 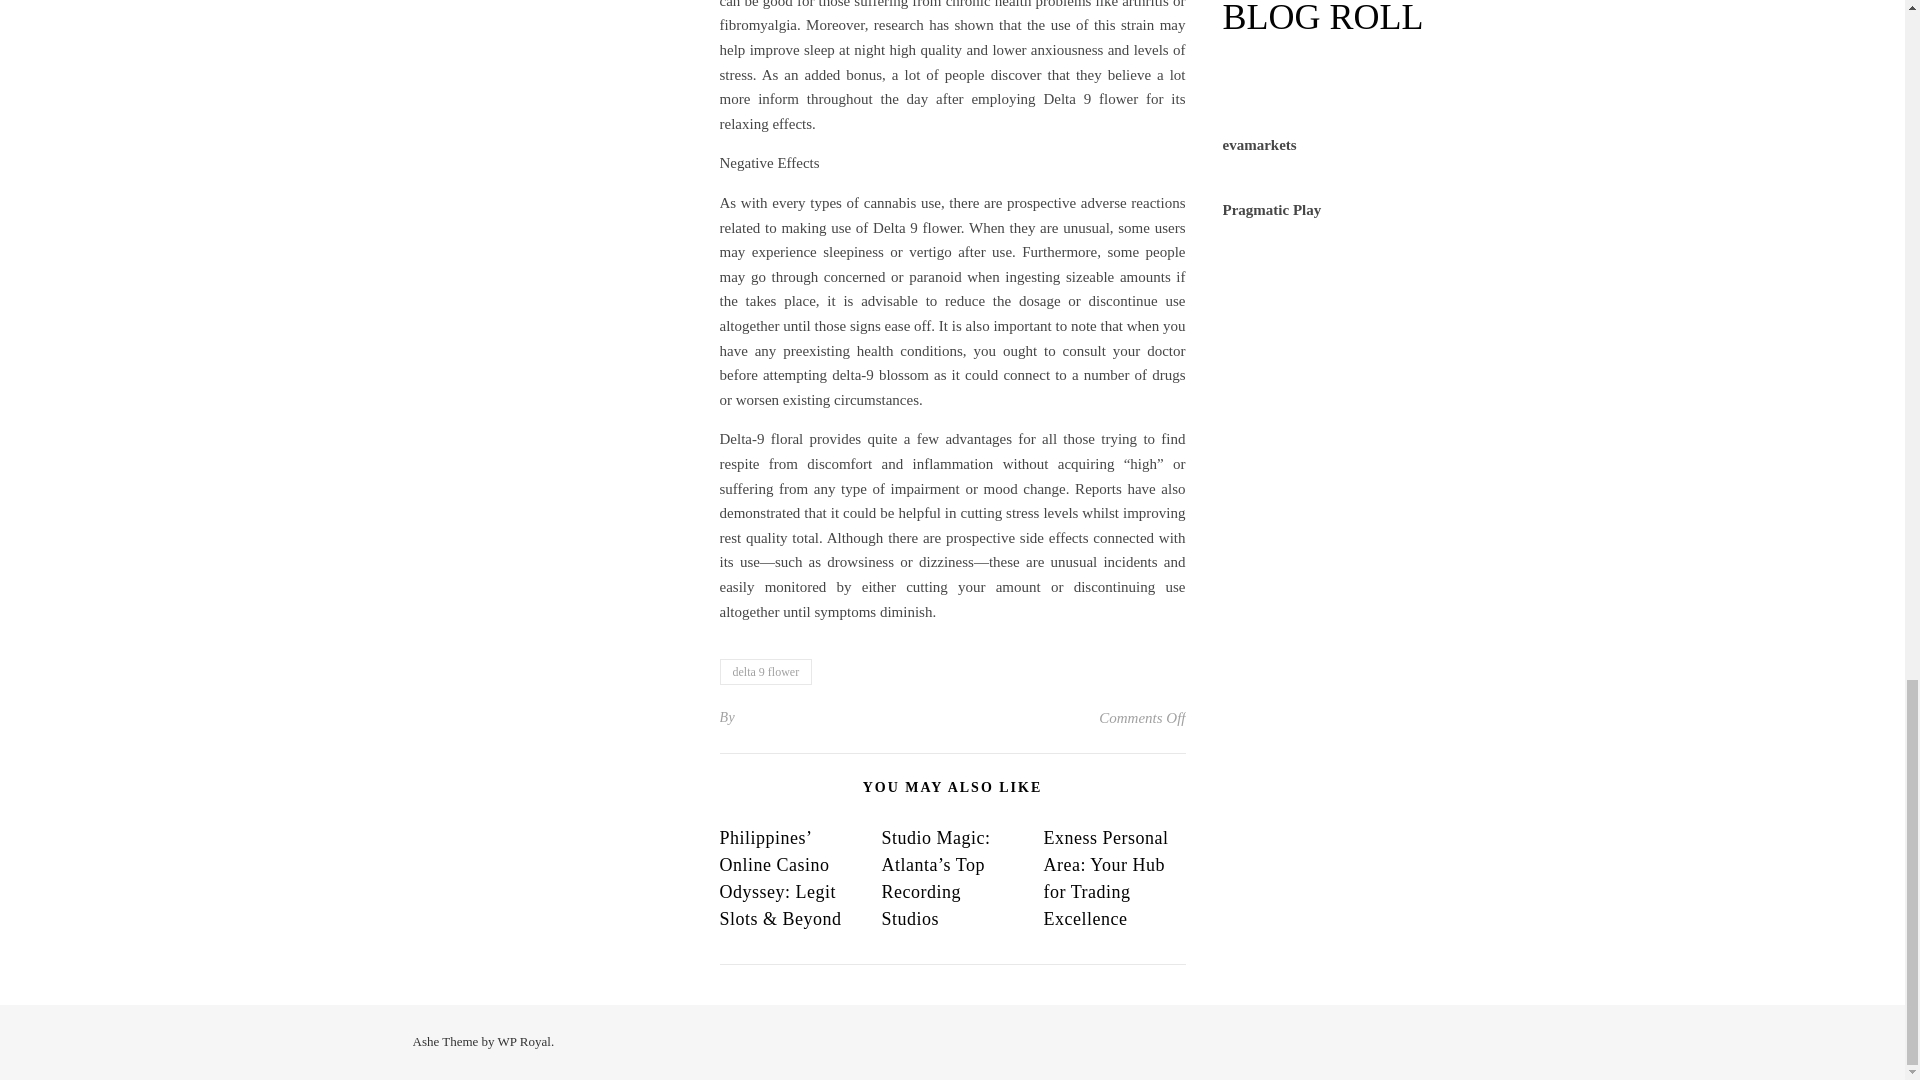 What do you see at coordinates (766, 671) in the screenshot?
I see `delta 9 flower` at bounding box center [766, 671].